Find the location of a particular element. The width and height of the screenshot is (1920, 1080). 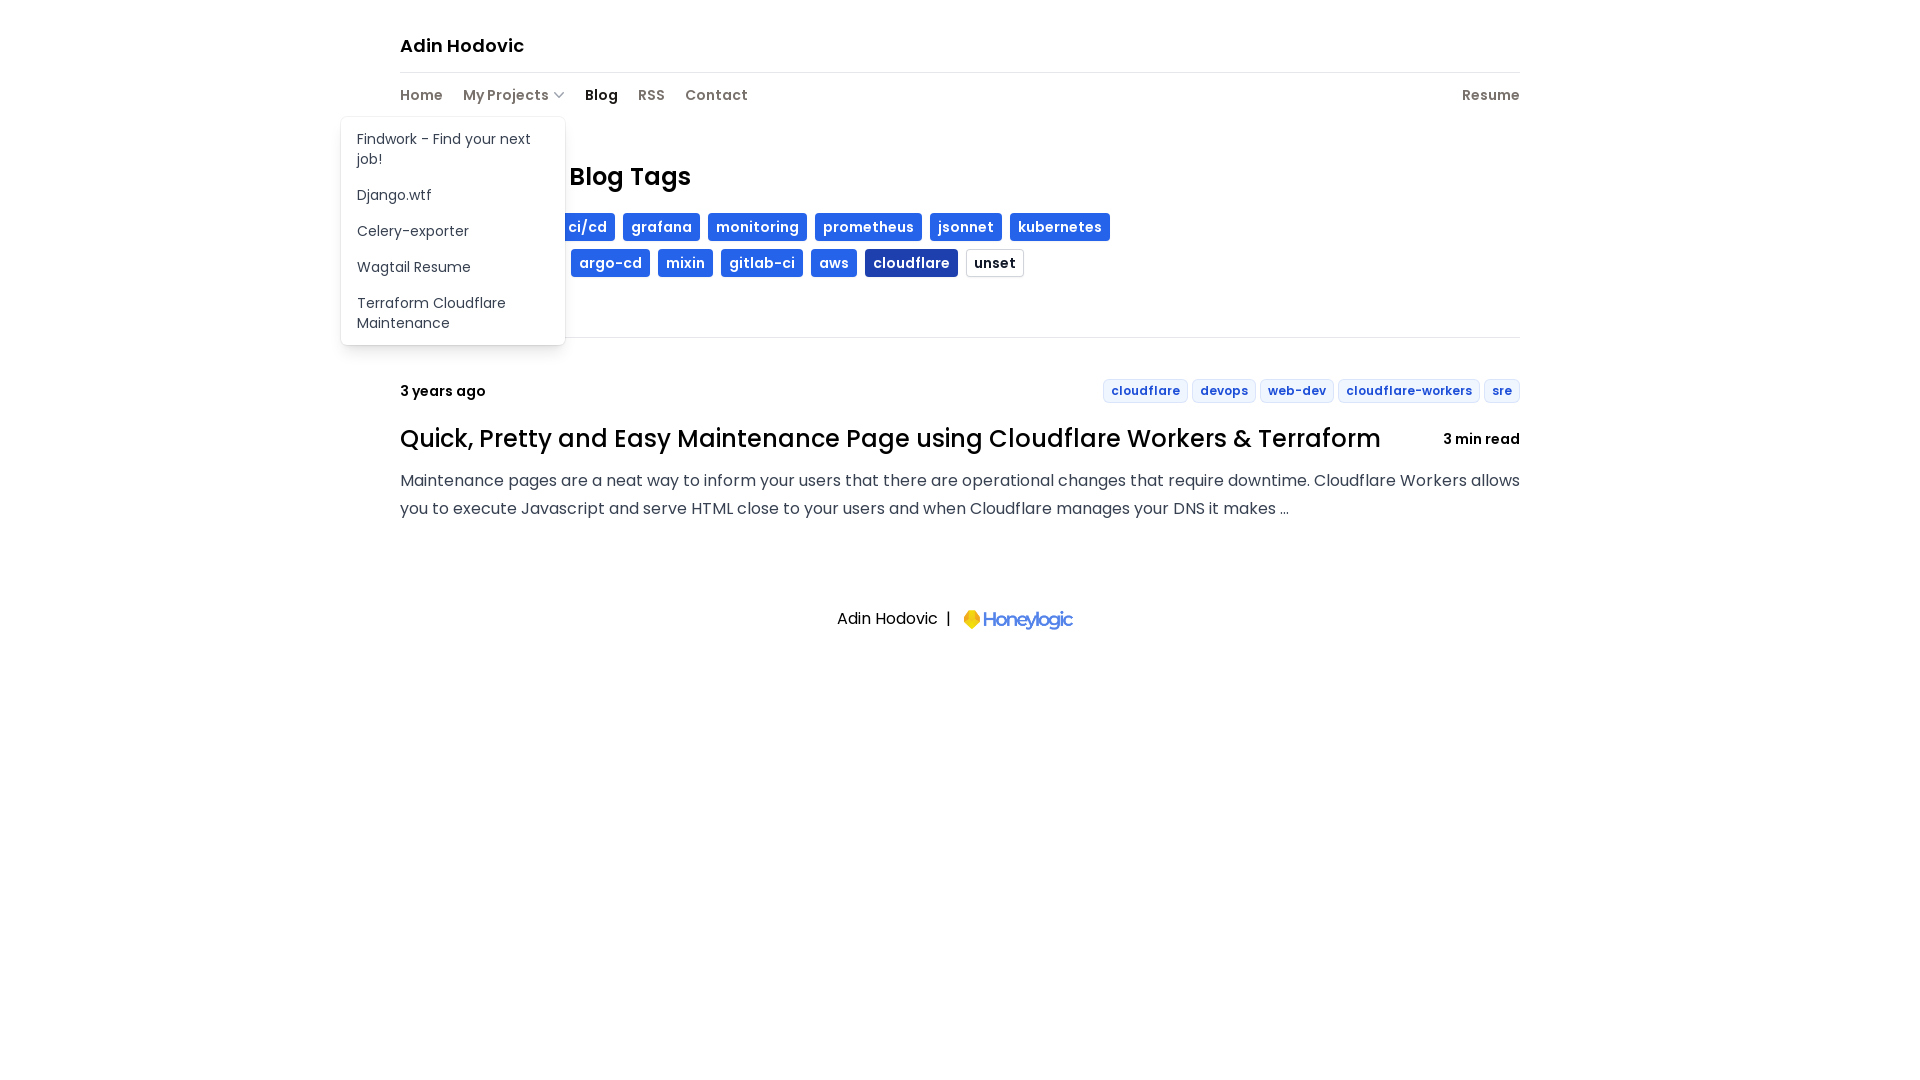

My Projects is located at coordinates (514, 95).